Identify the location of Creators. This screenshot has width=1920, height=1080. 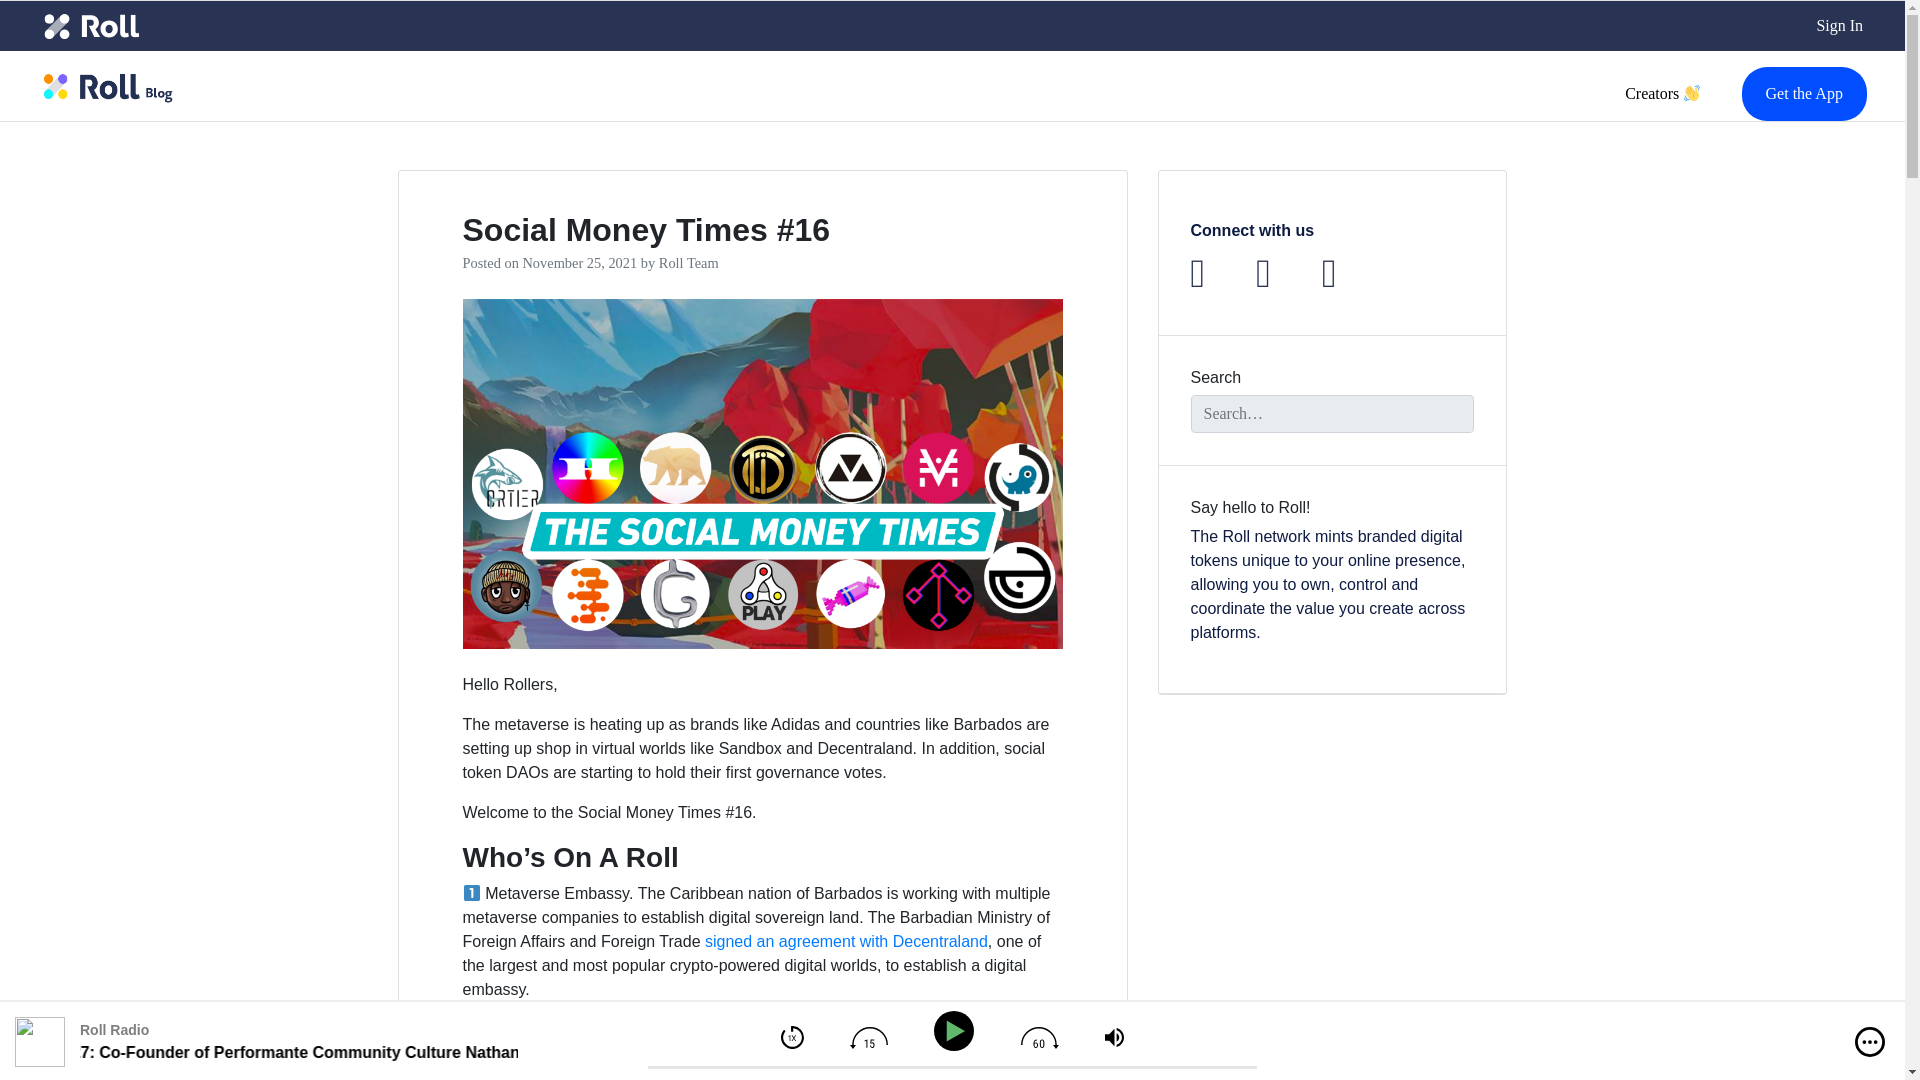
(1662, 93).